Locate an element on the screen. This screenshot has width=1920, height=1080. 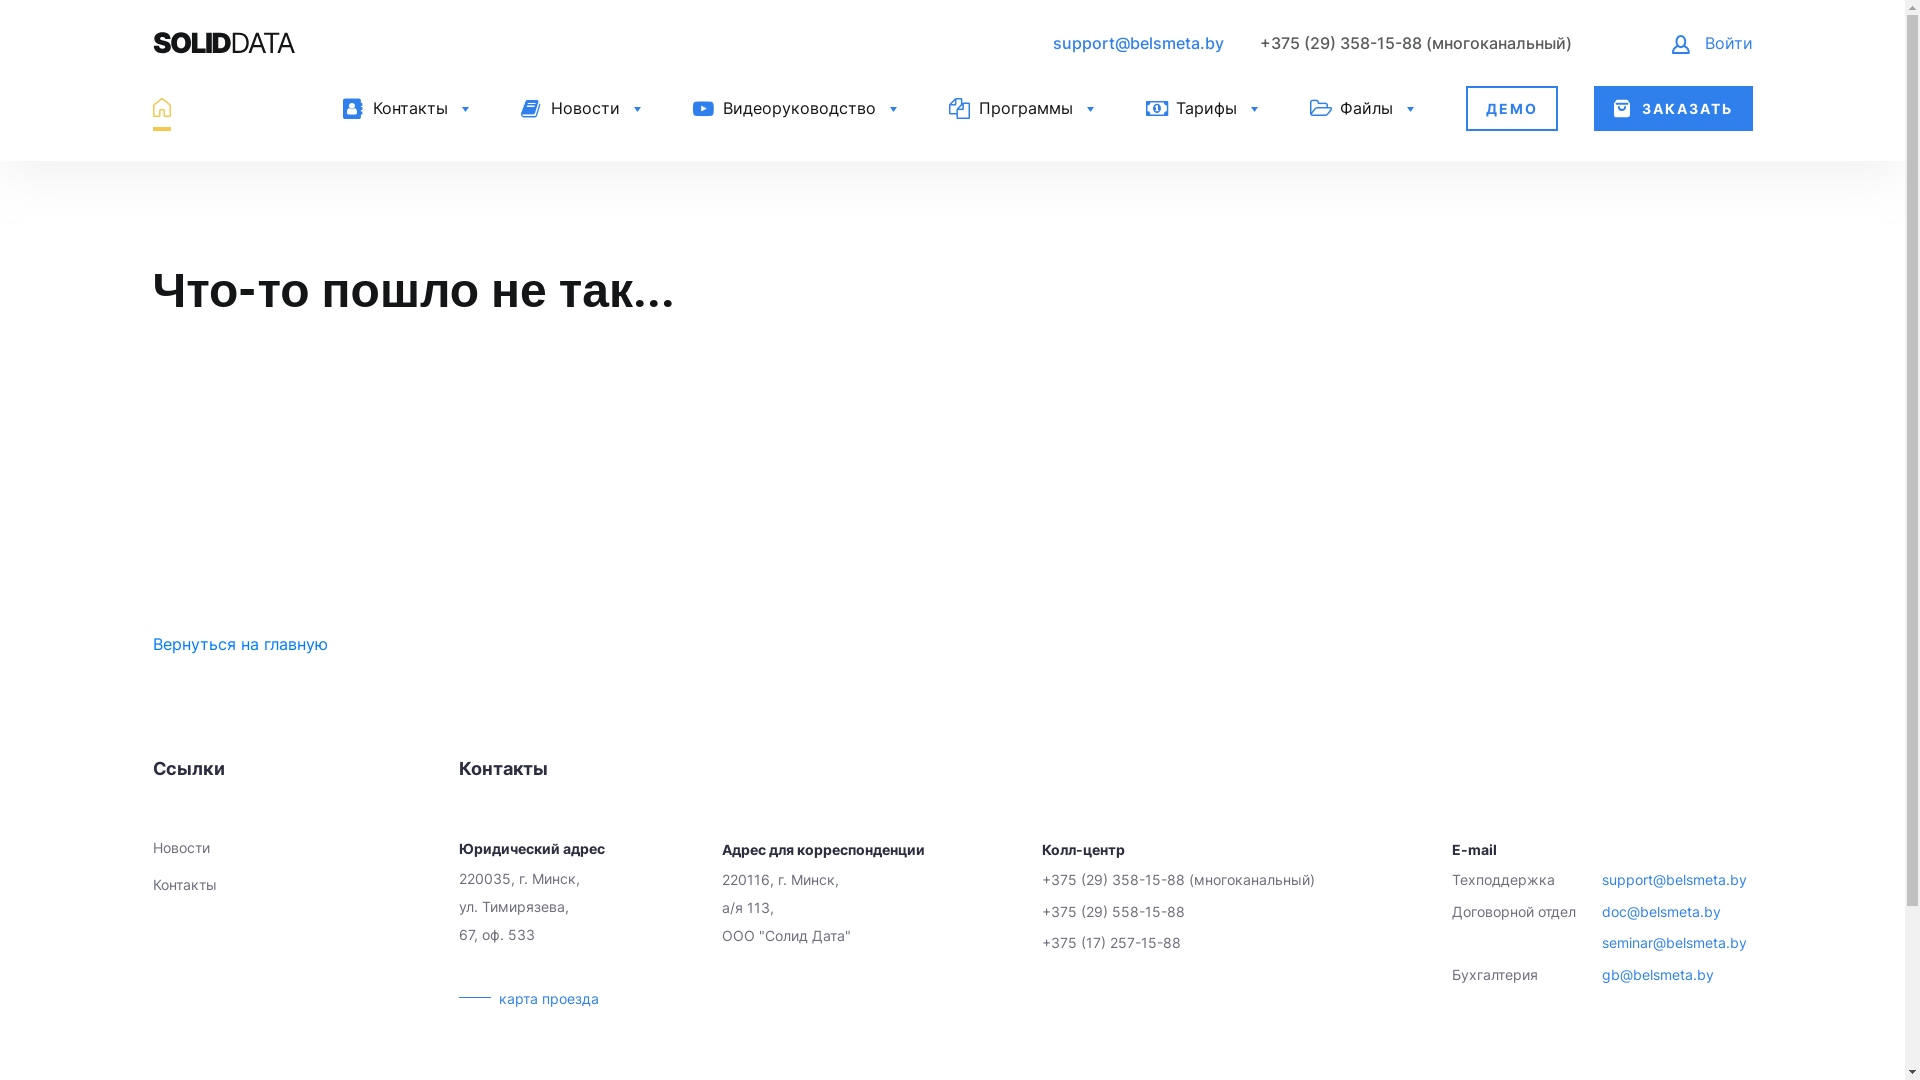
support@belsmeta.by is located at coordinates (1138, 43).